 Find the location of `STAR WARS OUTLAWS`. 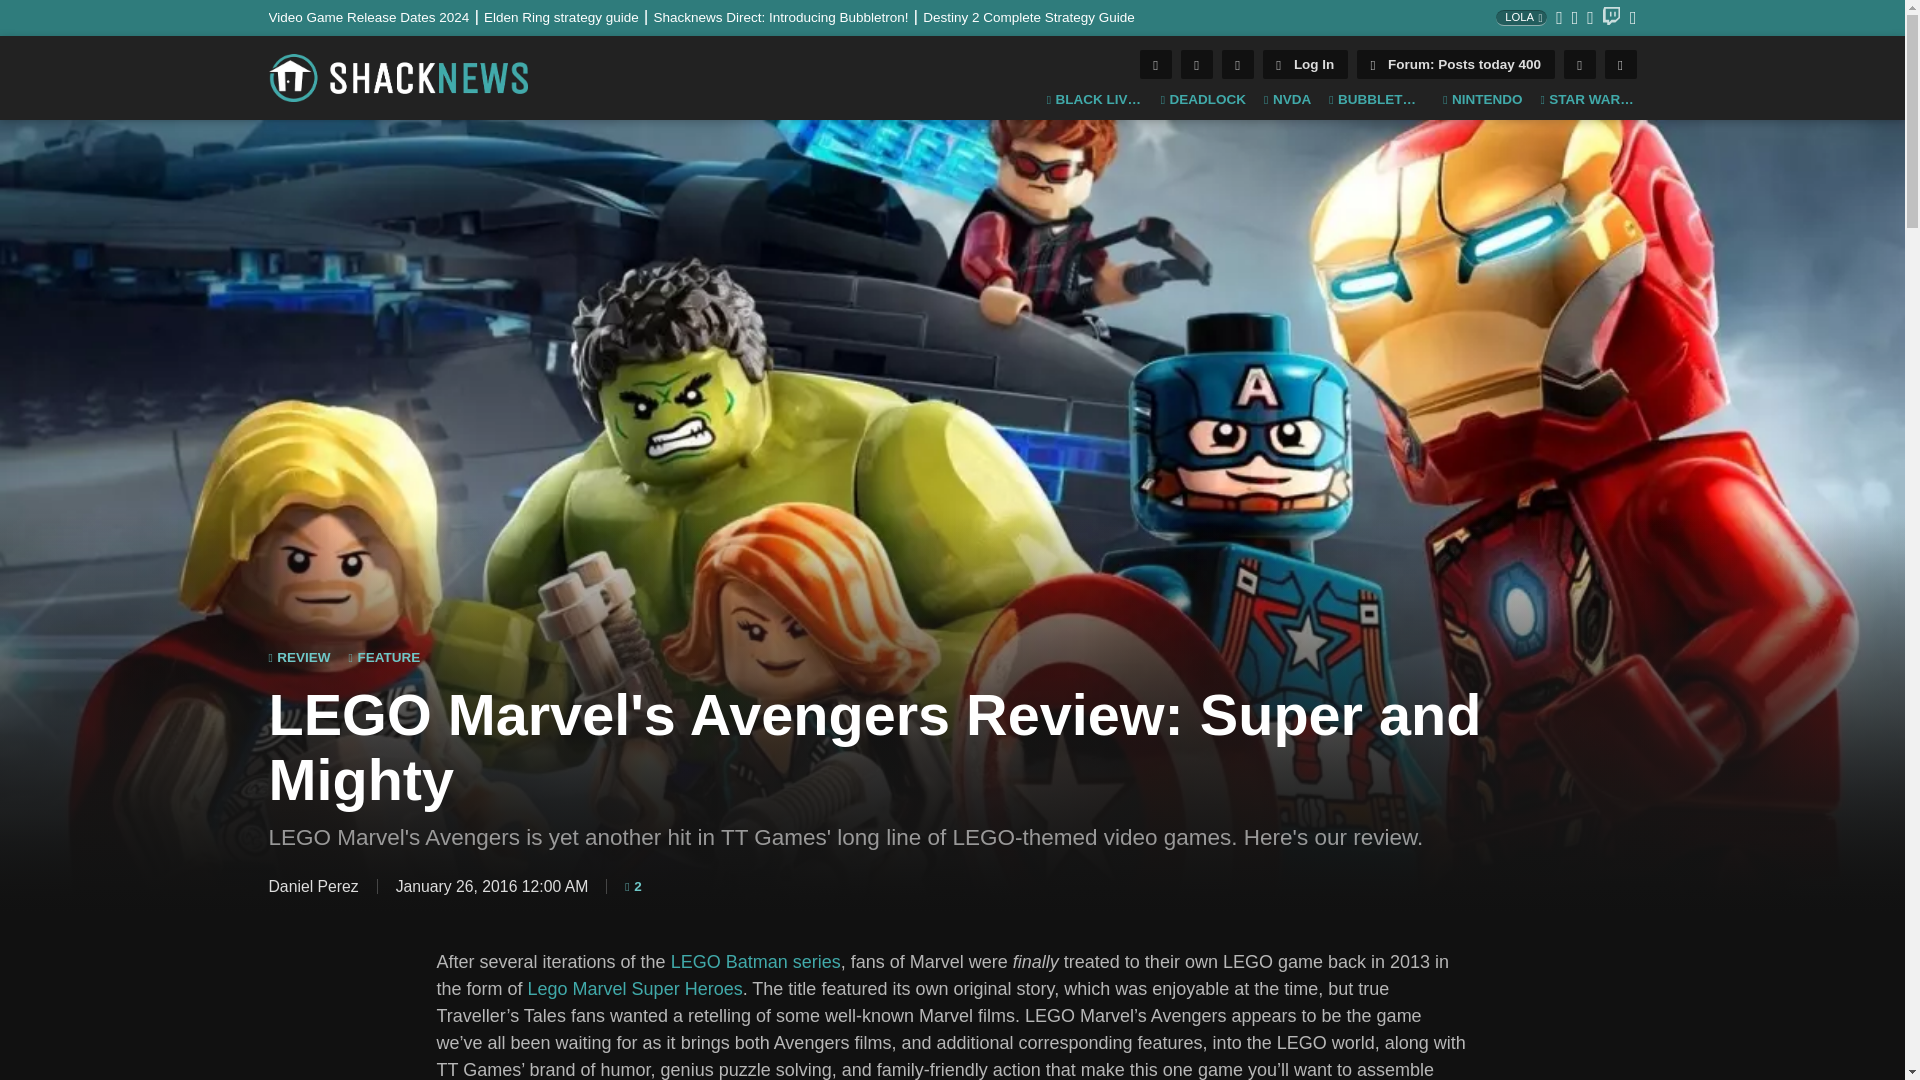

STAR WARS OUTLAWS is located at coordinates (1587, 100).